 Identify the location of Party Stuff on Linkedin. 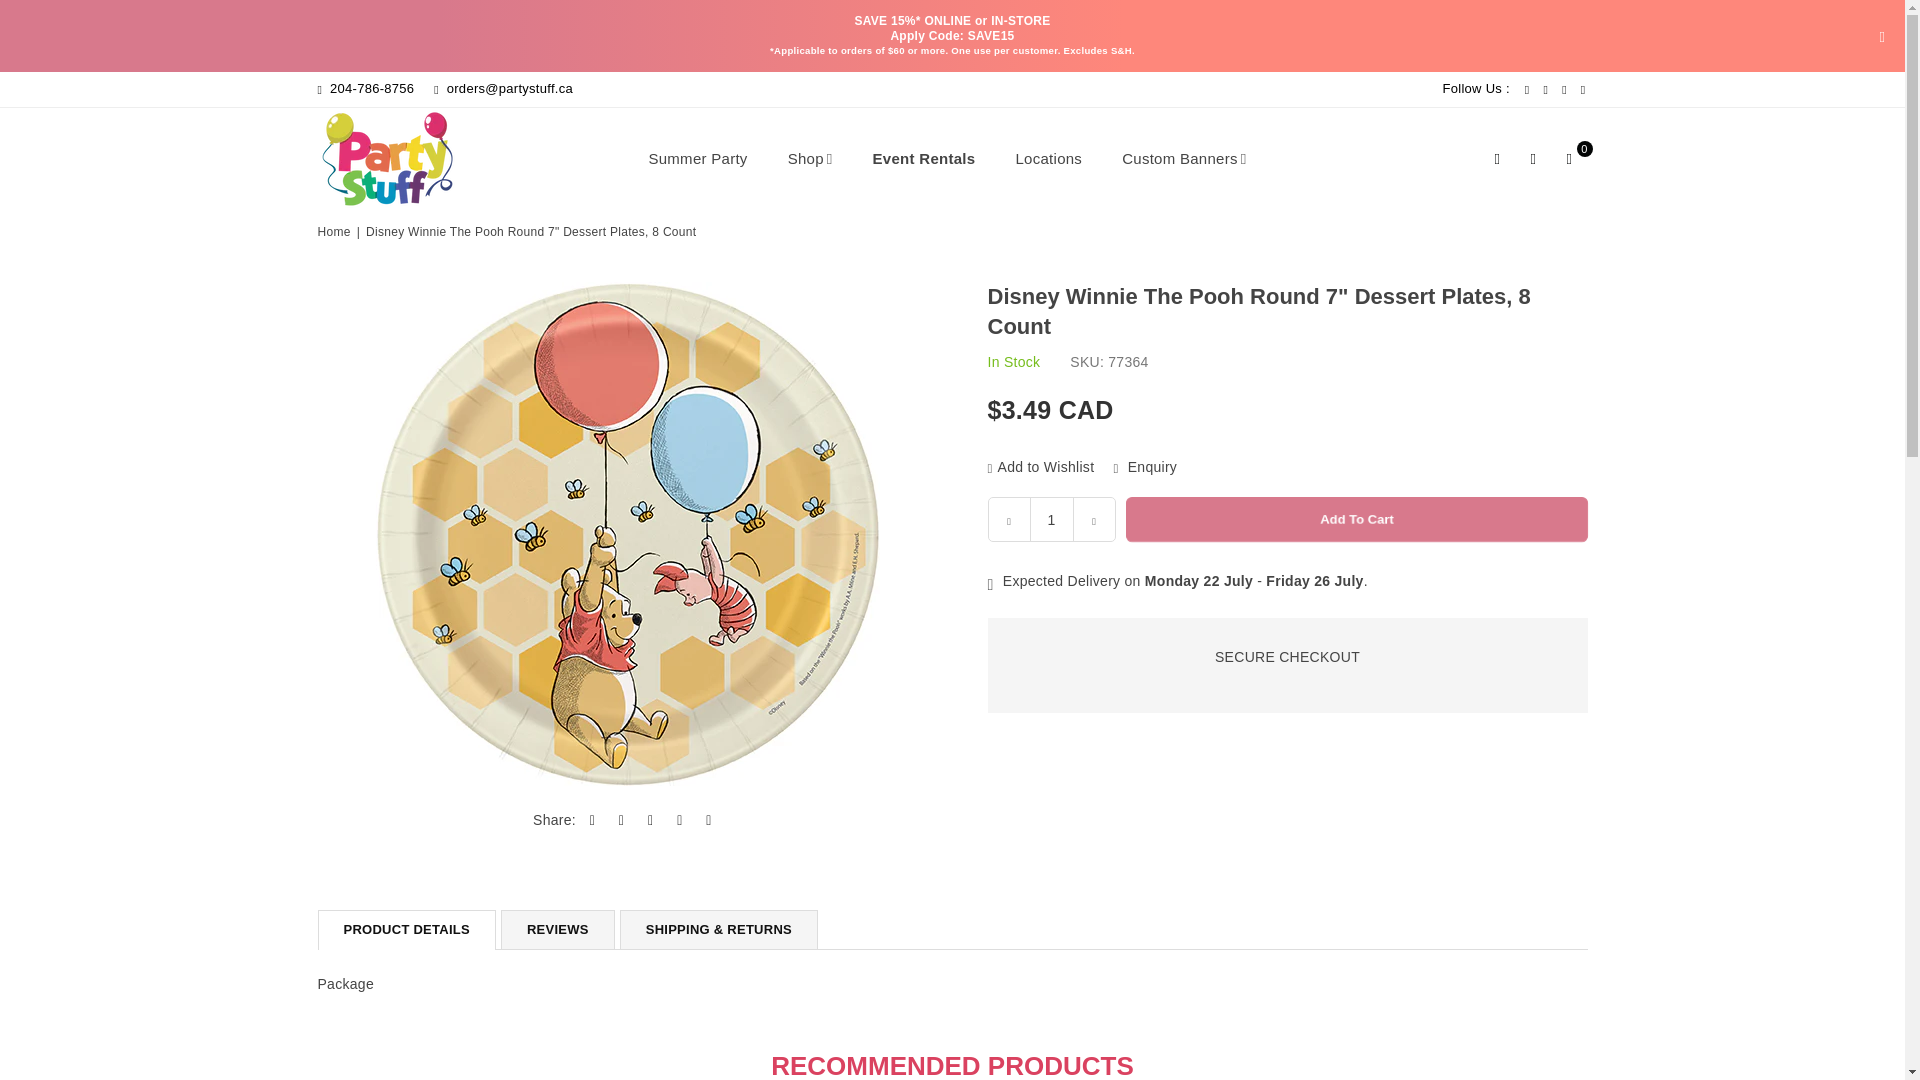
(1584, 90).